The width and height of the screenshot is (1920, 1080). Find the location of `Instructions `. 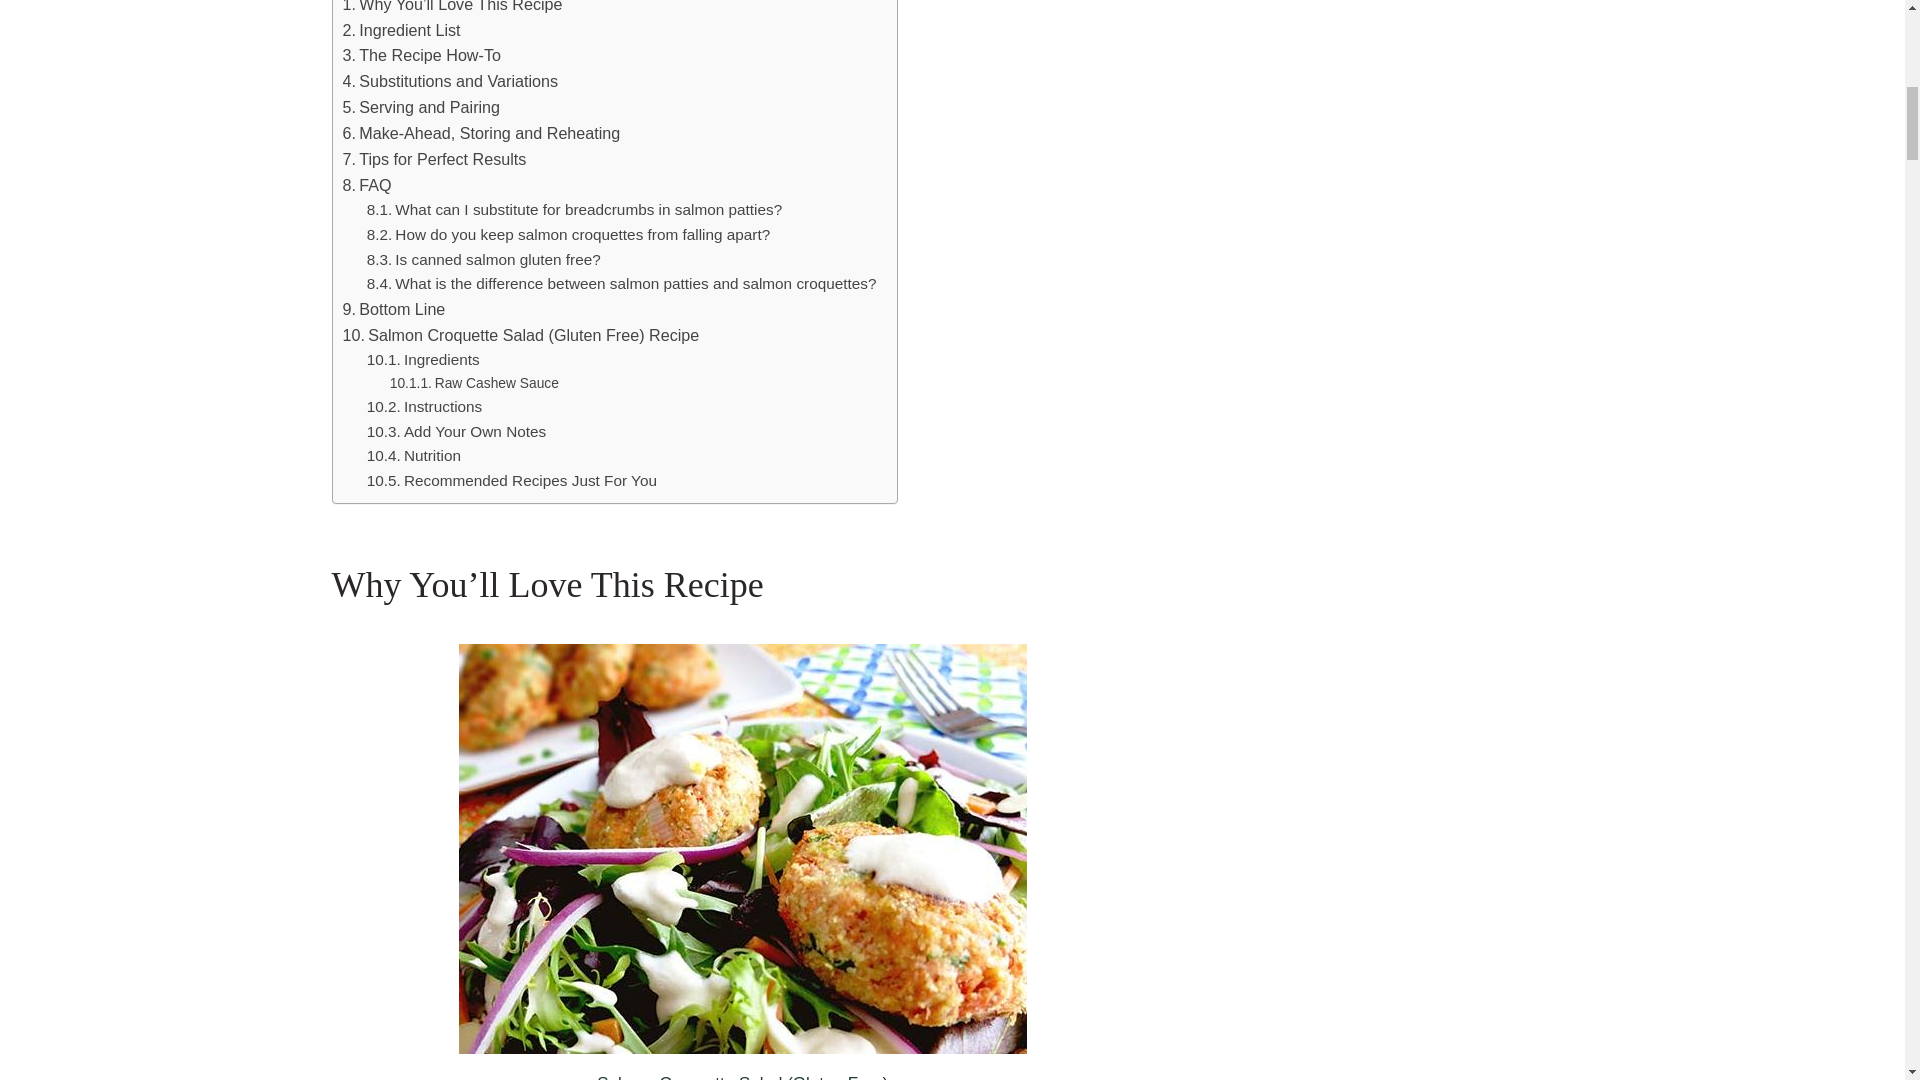

Instructions  is located at coordinates (426, 408).